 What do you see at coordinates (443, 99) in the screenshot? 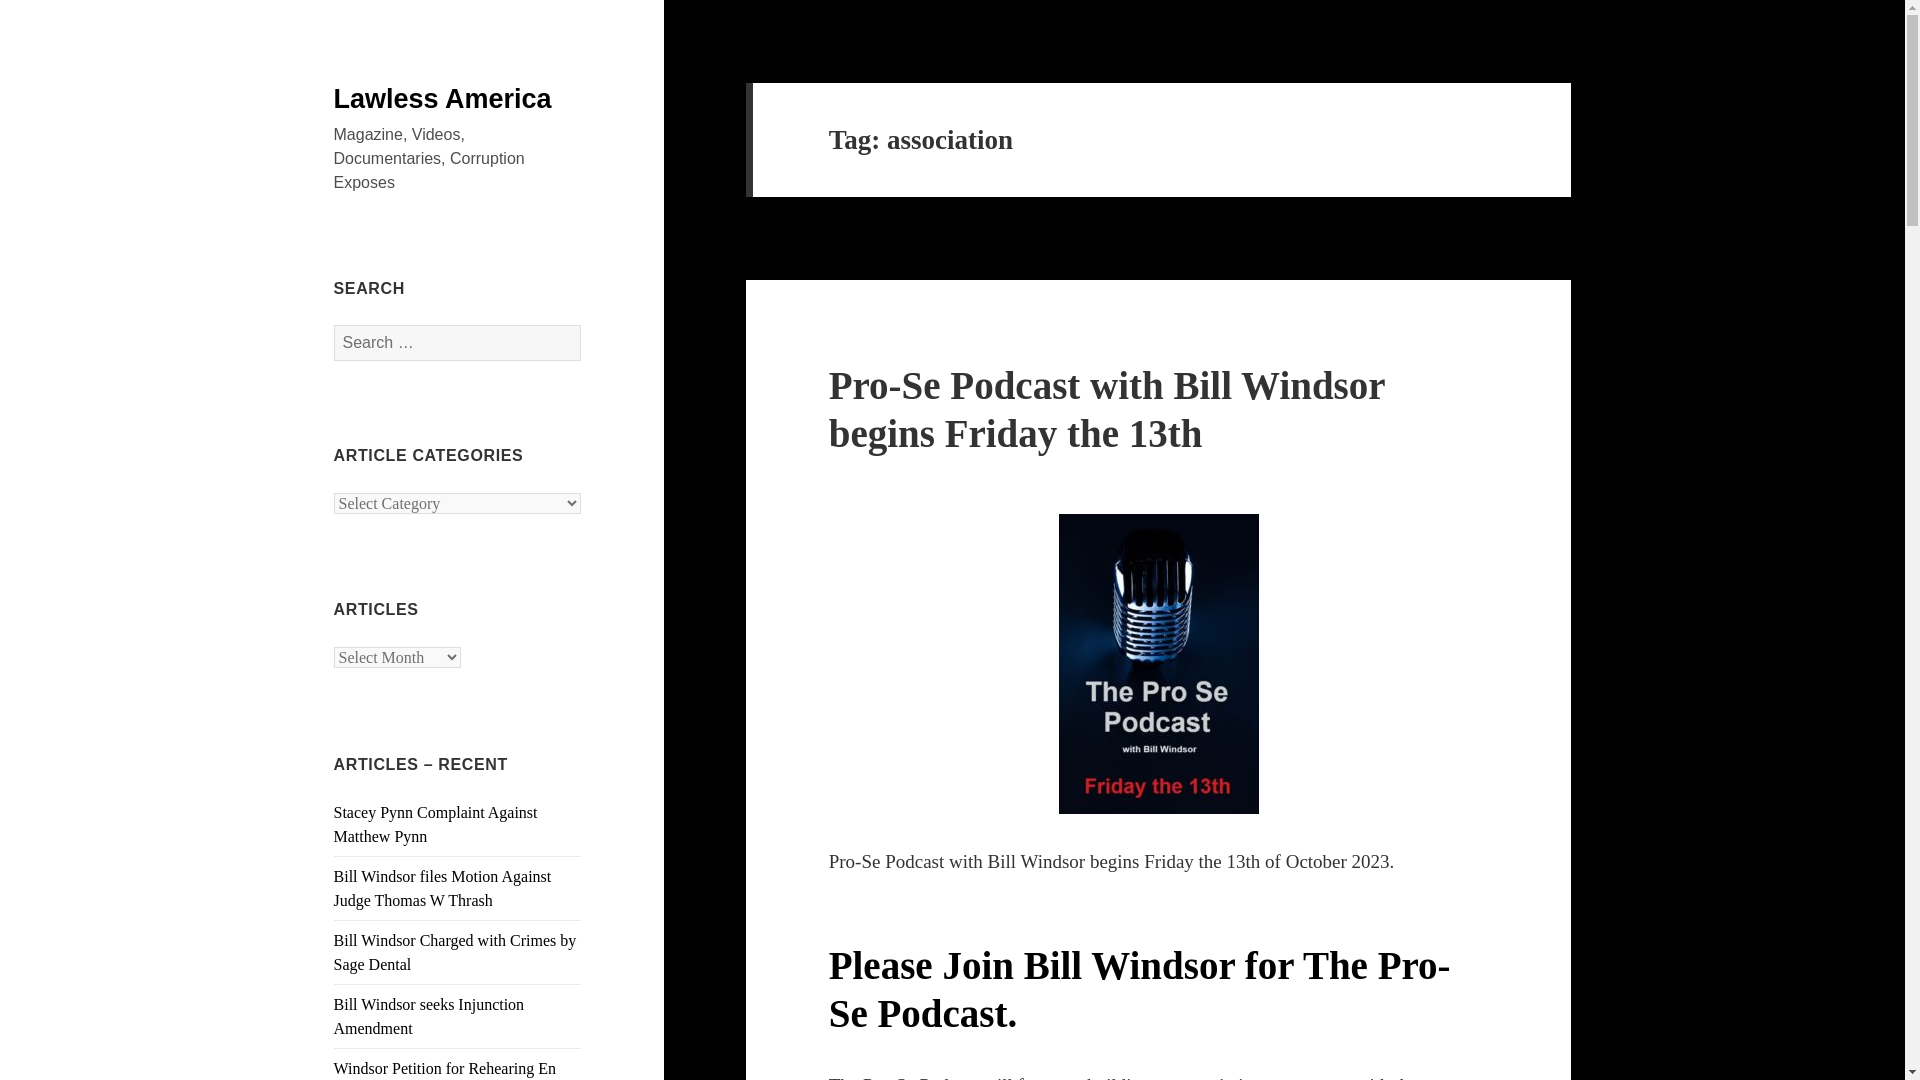
I see `Lawless America` at bounding box center [443, 99].